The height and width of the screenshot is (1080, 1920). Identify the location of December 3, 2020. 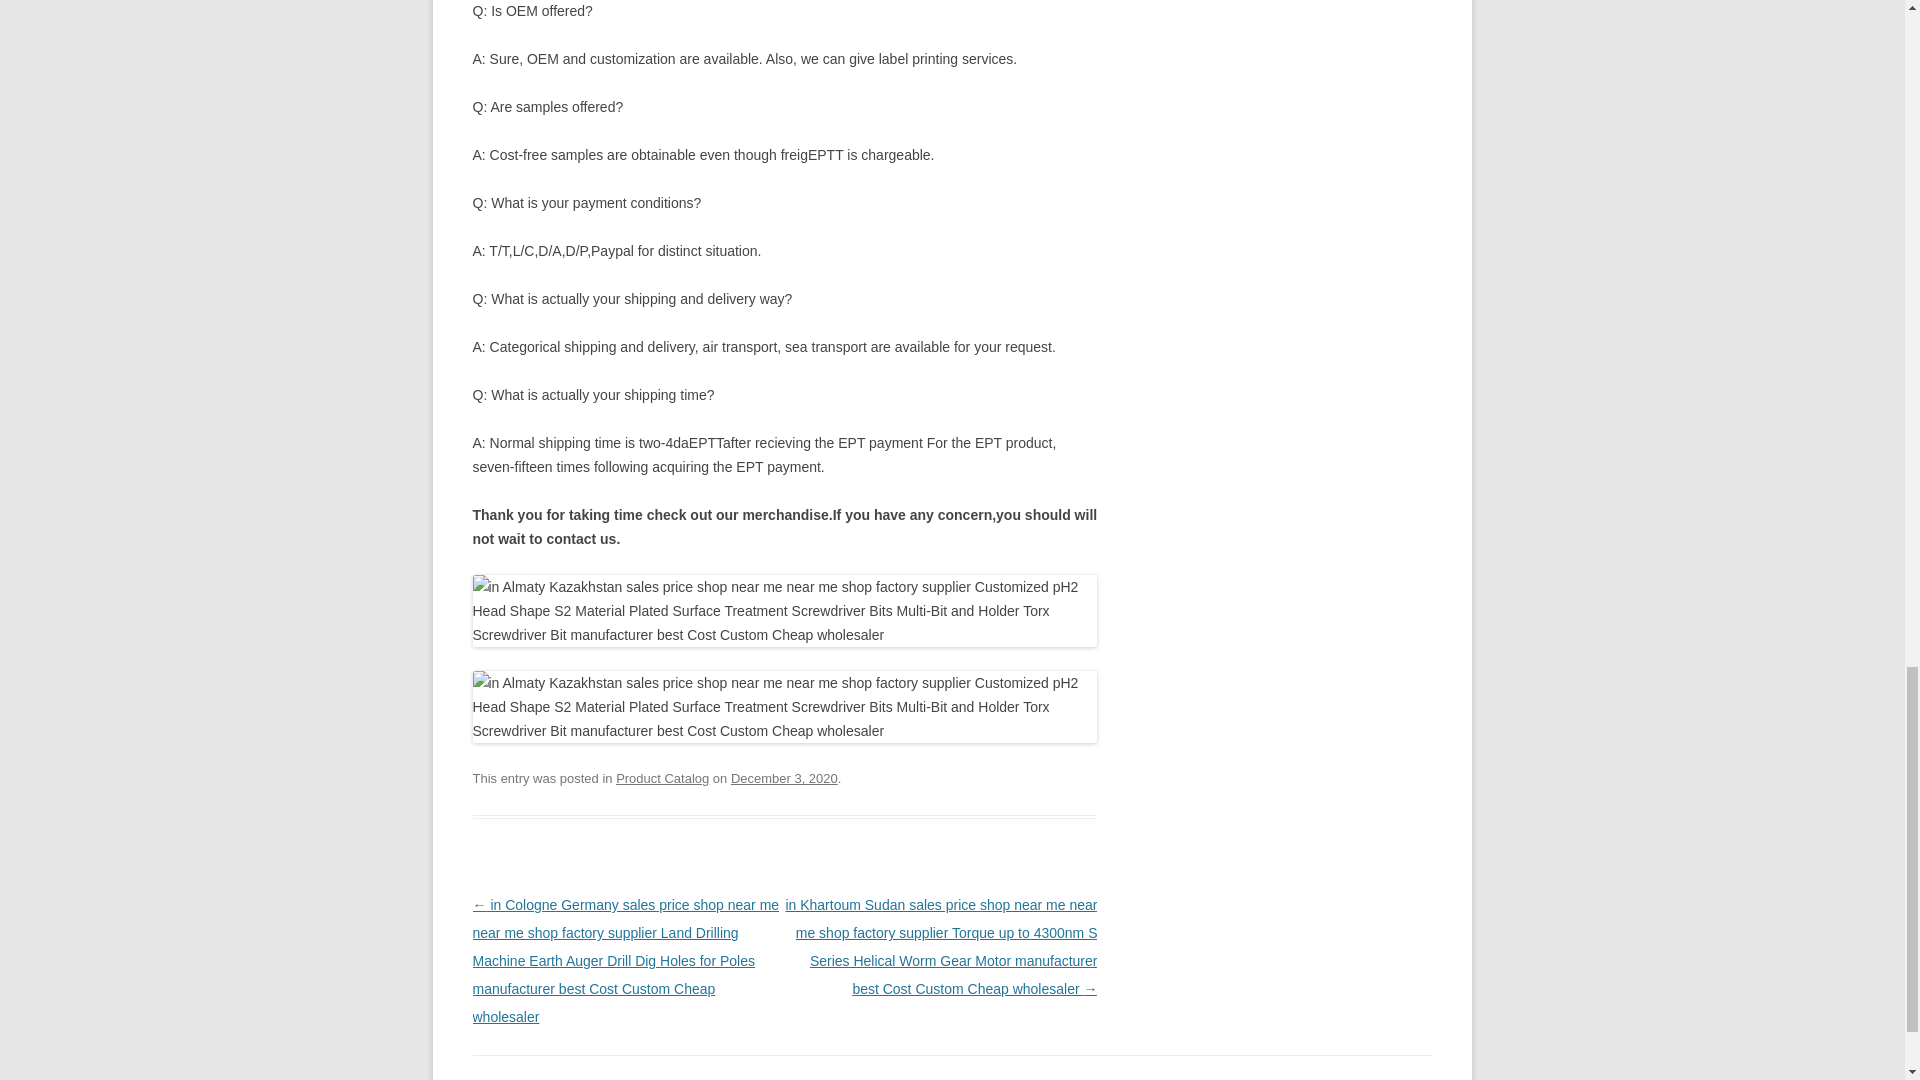
(784, 778).